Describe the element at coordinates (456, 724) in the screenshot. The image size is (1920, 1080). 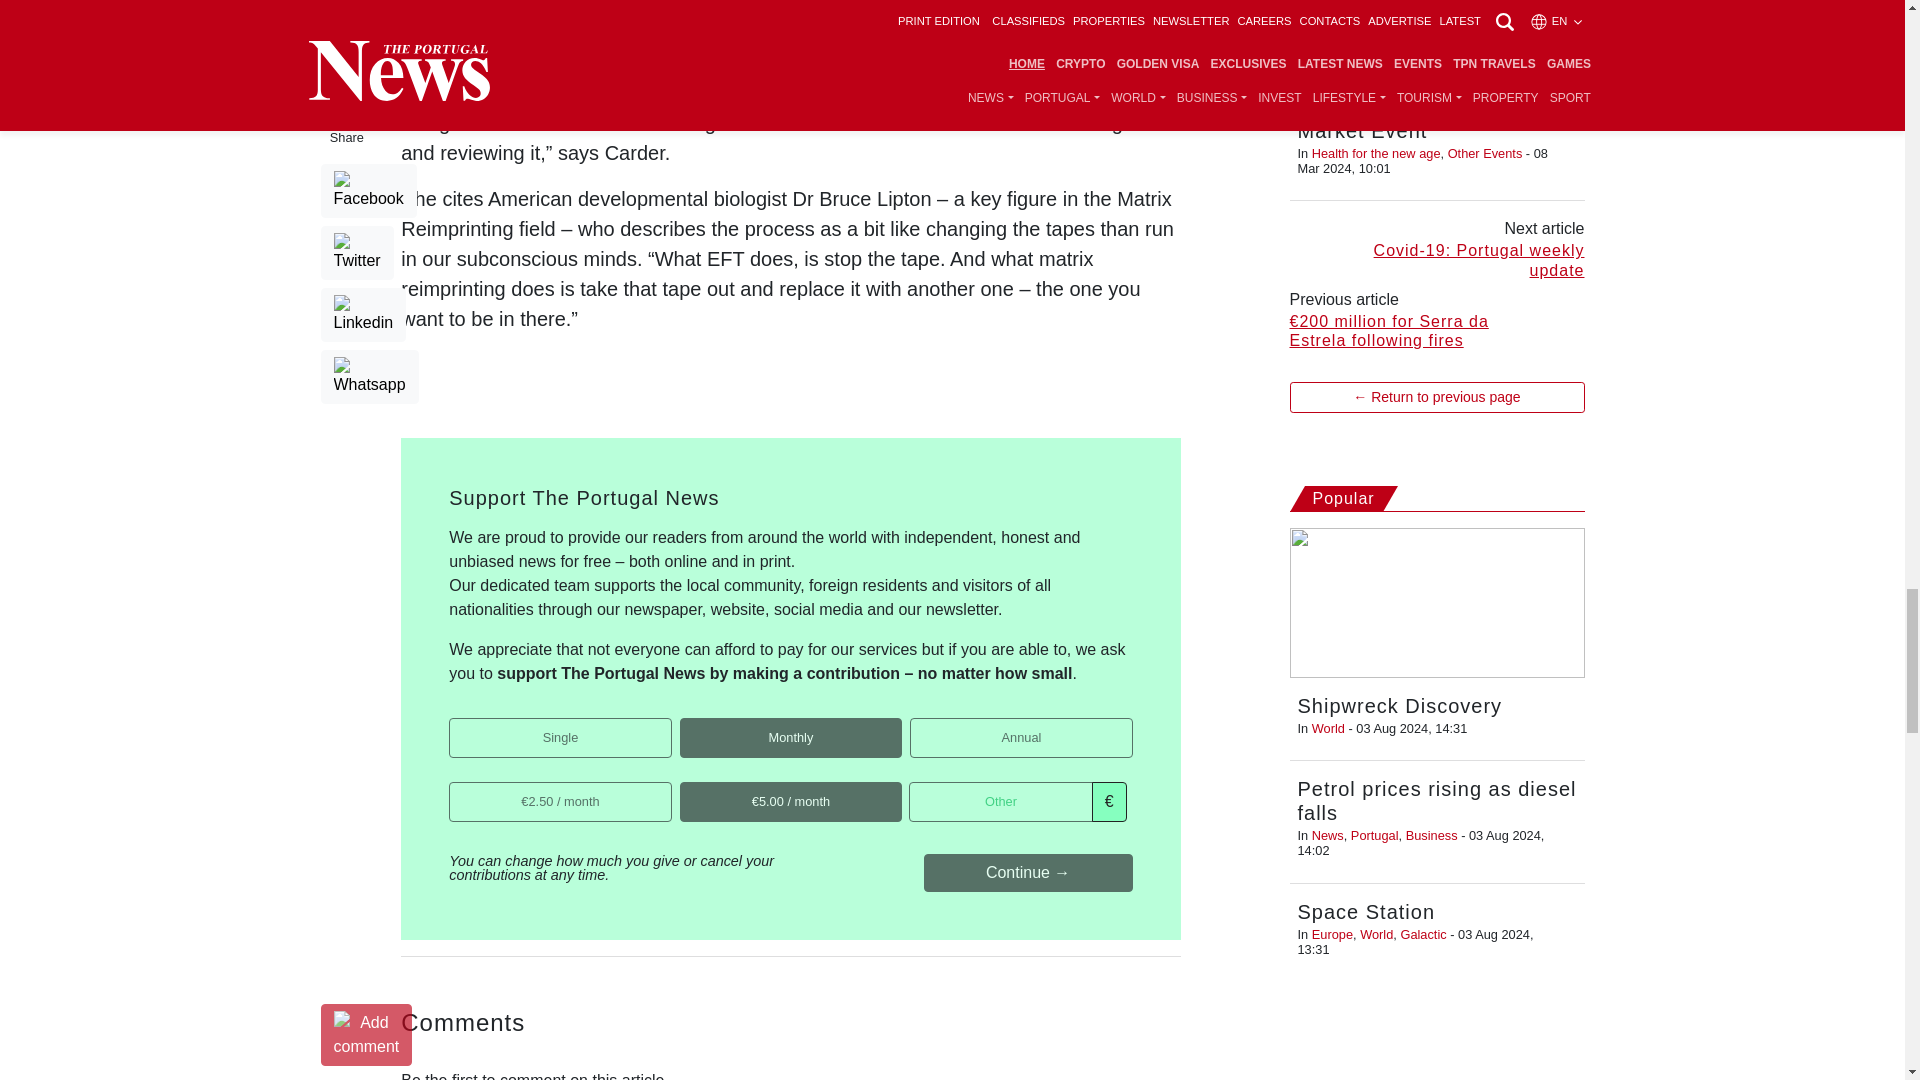
I see `single` at that location.